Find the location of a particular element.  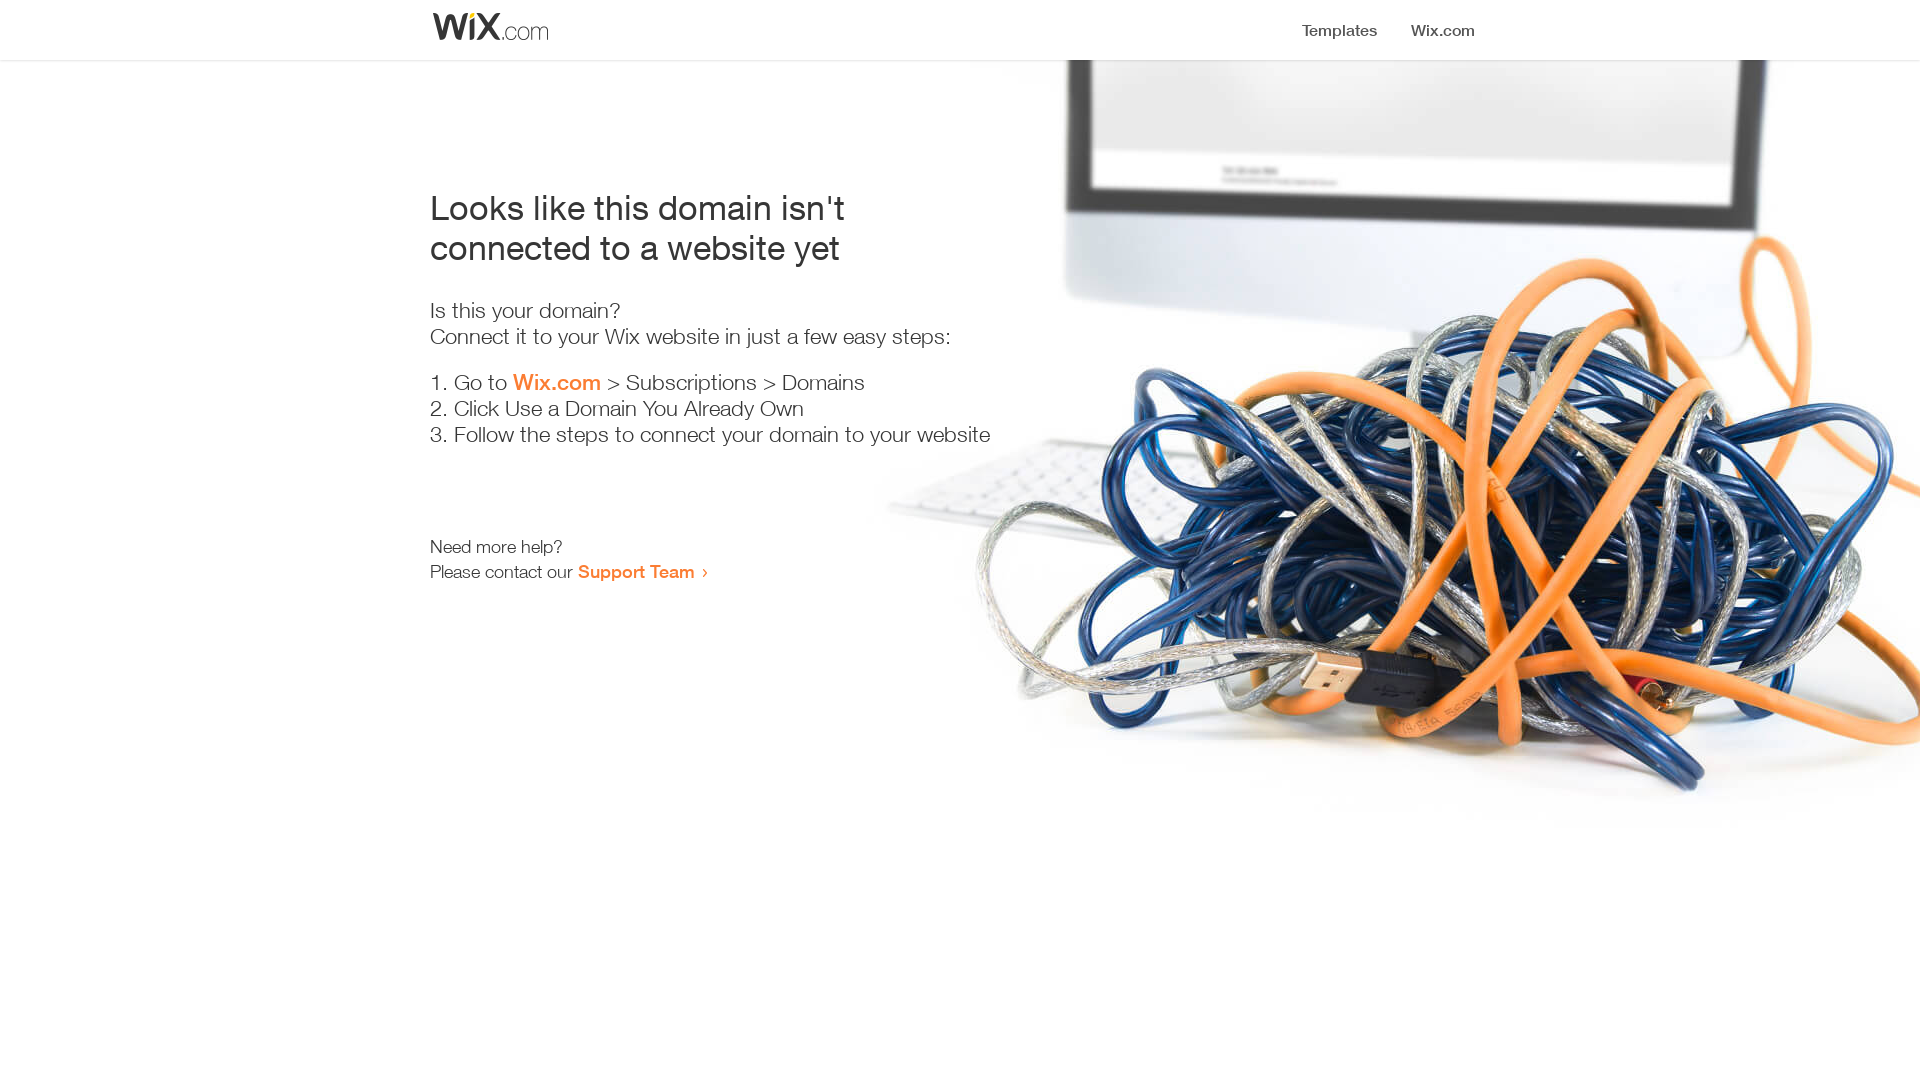

Wix.com is located at coordinates (557, 382).